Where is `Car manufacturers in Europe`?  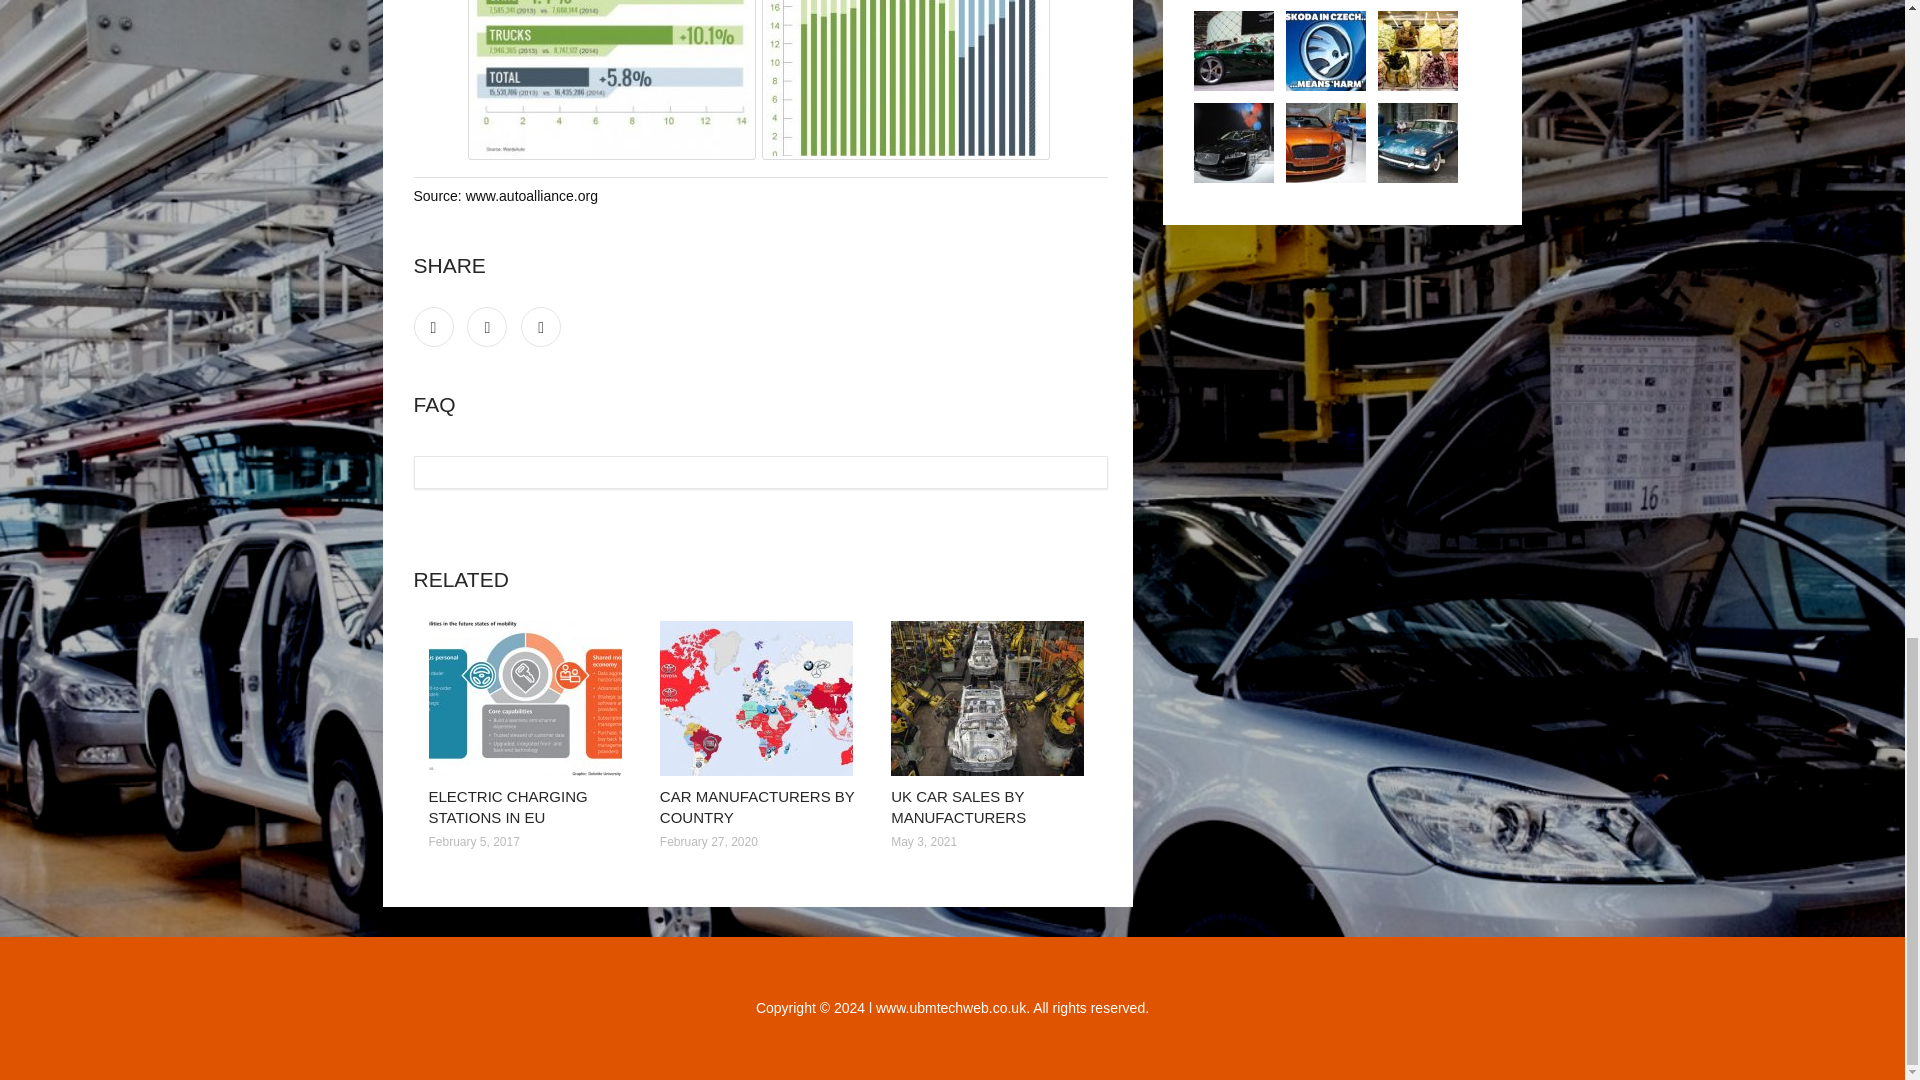 Car manufacturers in Europe is located at coordinates (1326, 142).